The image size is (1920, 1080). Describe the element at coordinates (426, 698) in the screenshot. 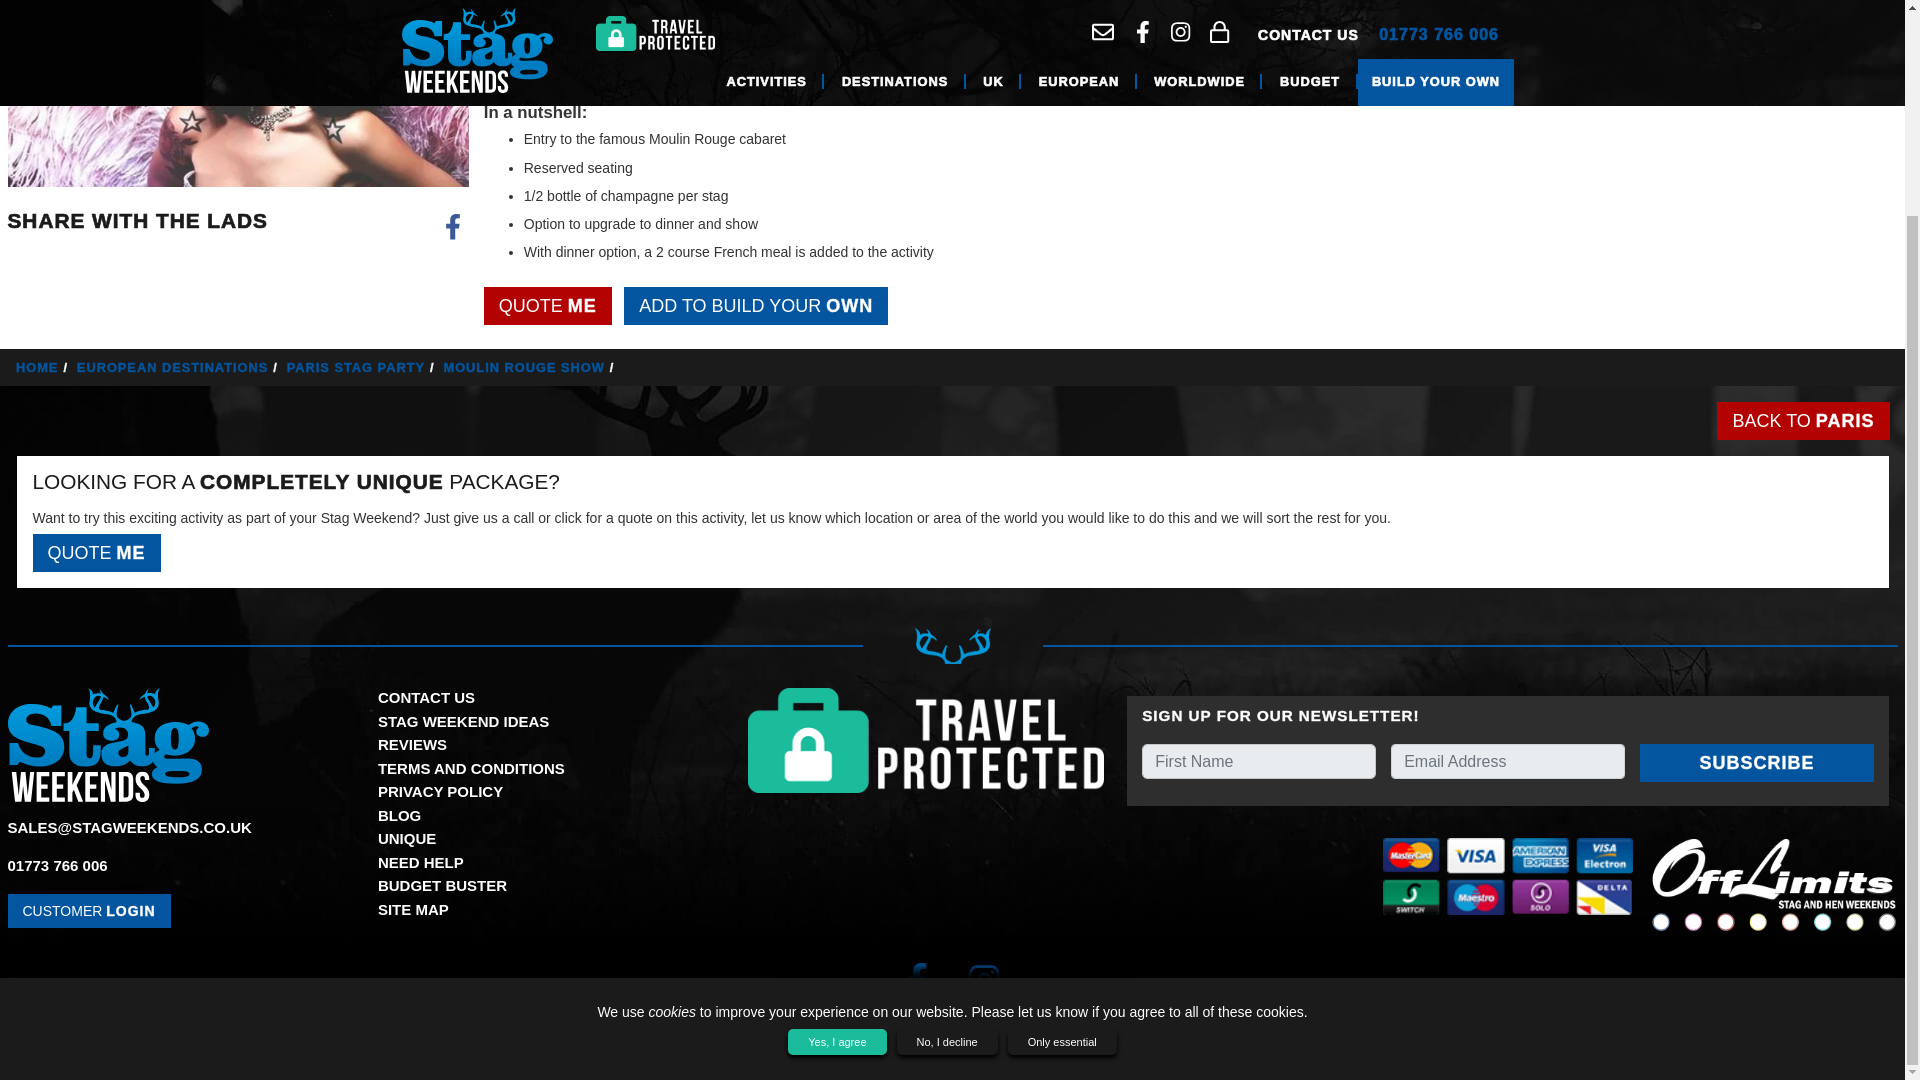

I see `CONTACT US` at that location.